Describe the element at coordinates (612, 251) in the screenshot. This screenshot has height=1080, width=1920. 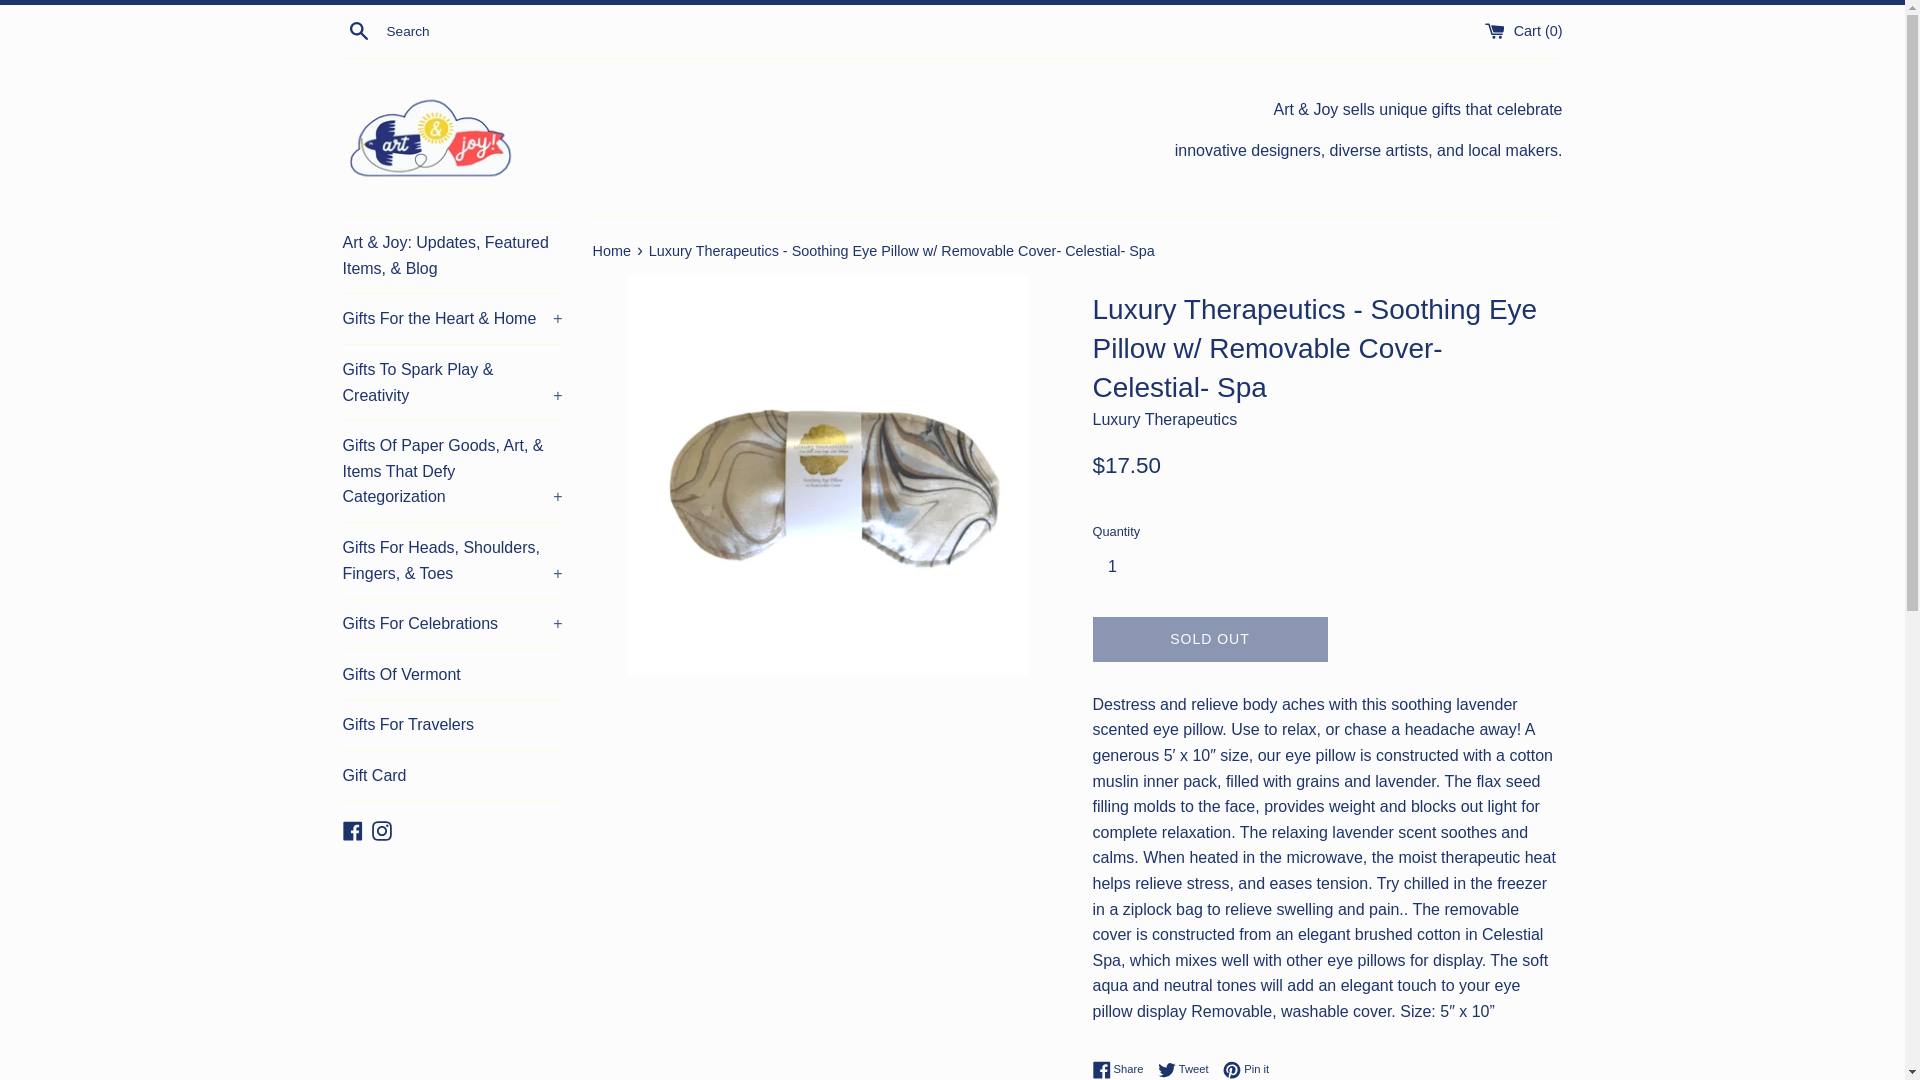
I see `Back to the frontpage` at that location.